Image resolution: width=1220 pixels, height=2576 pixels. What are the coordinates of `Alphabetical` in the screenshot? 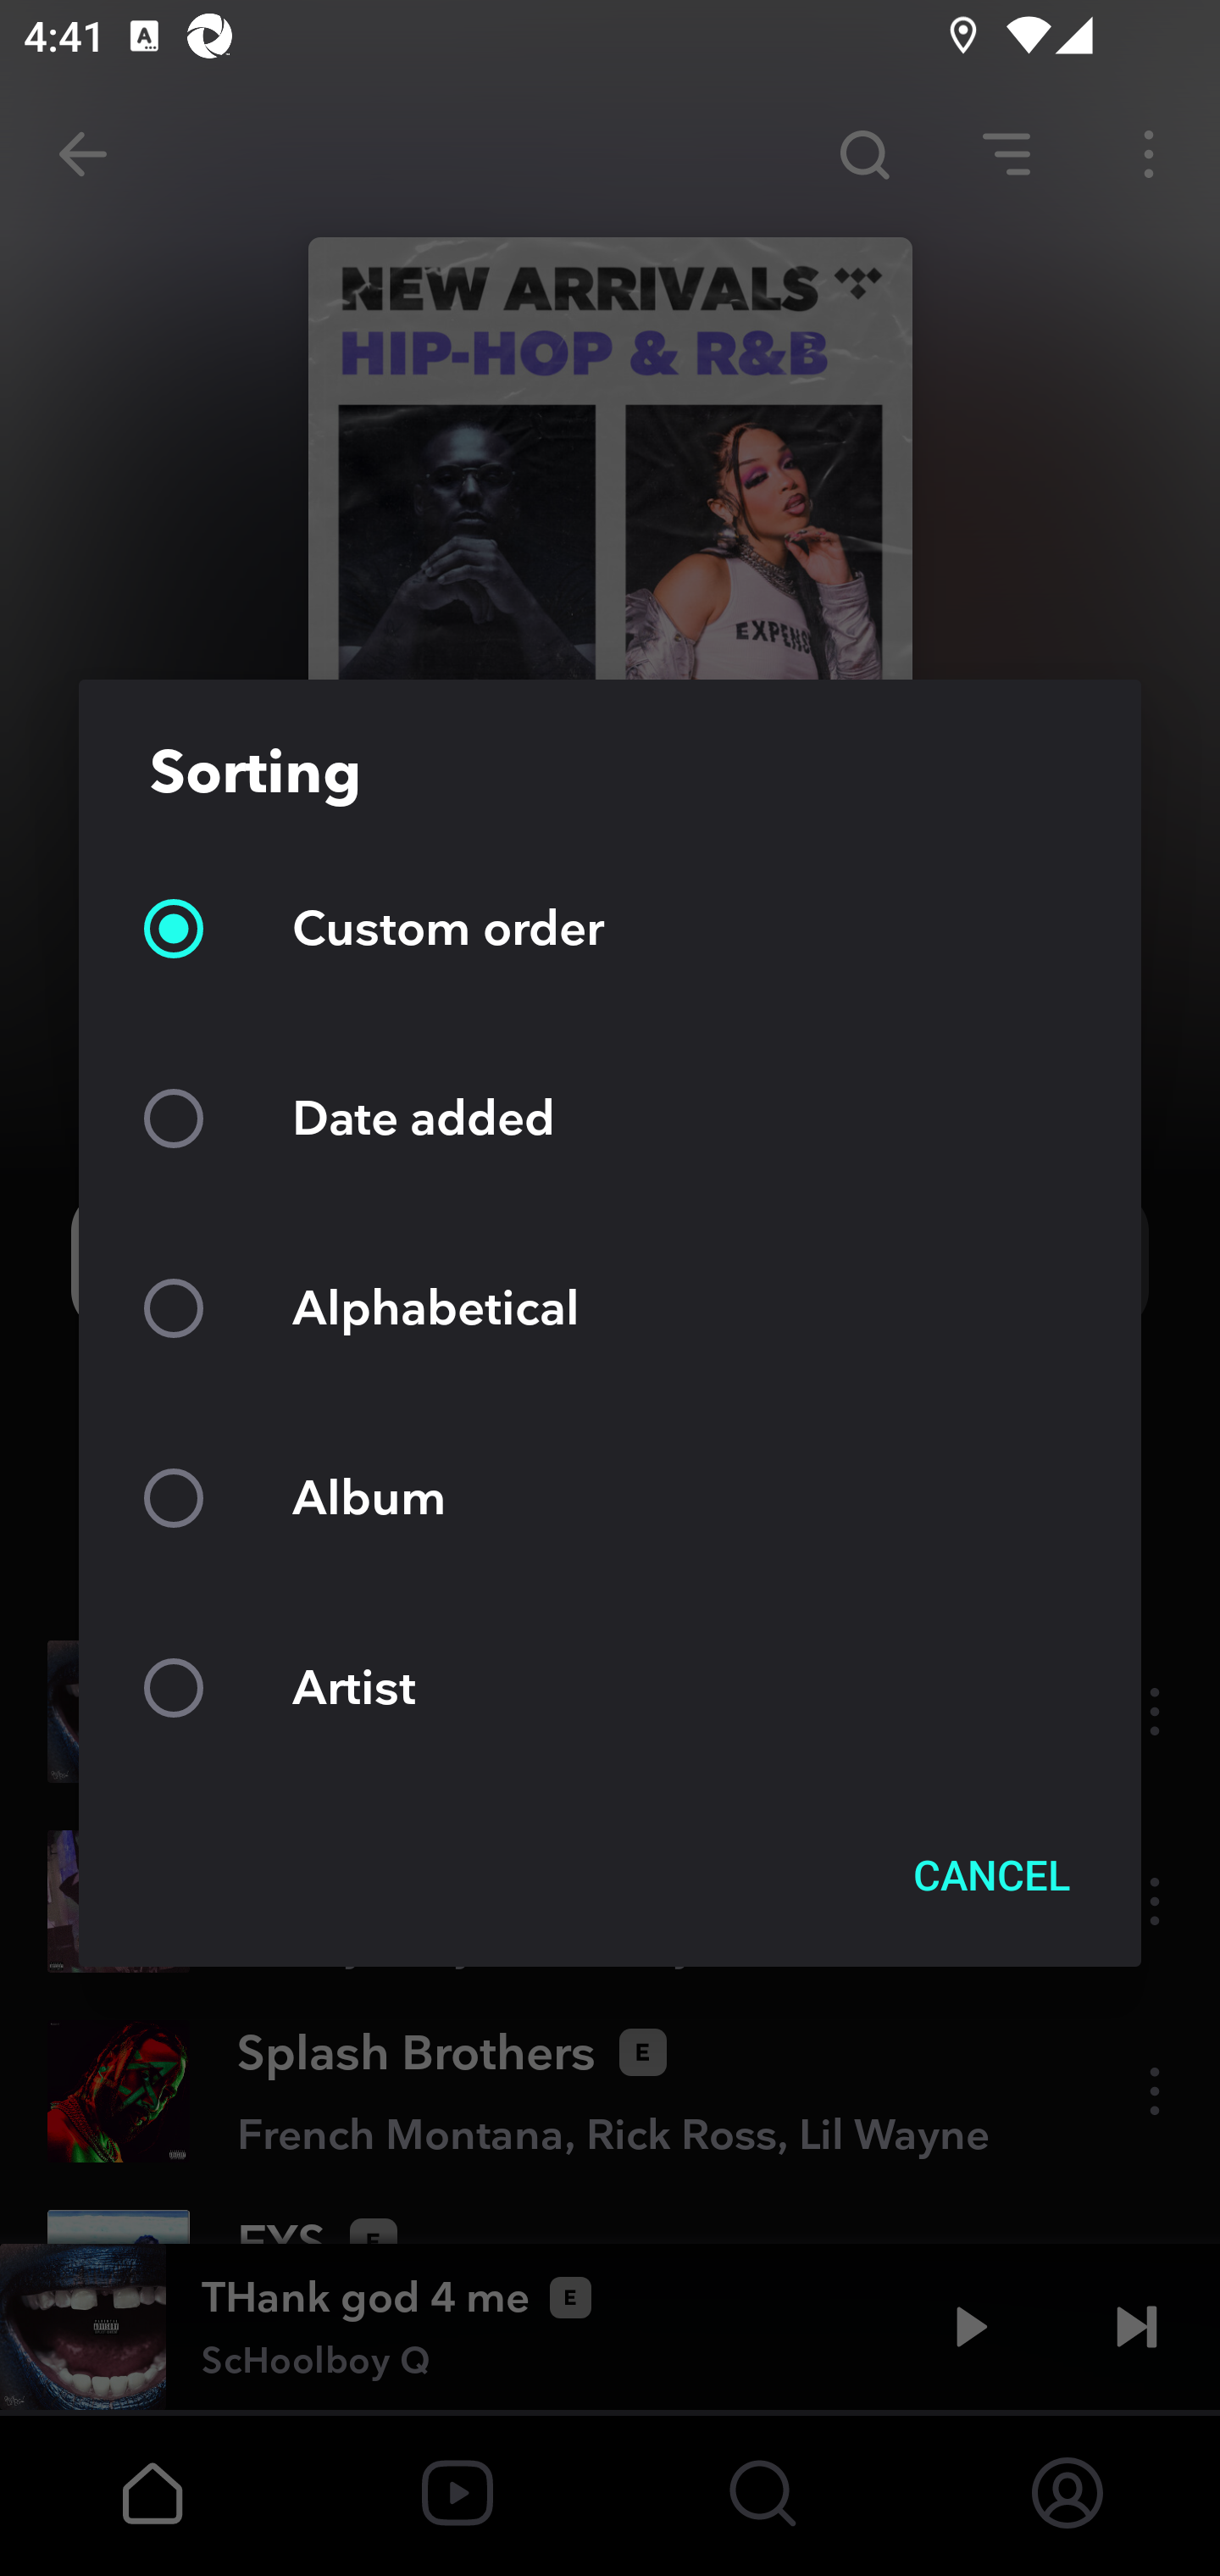 It's located at (610, 1308).